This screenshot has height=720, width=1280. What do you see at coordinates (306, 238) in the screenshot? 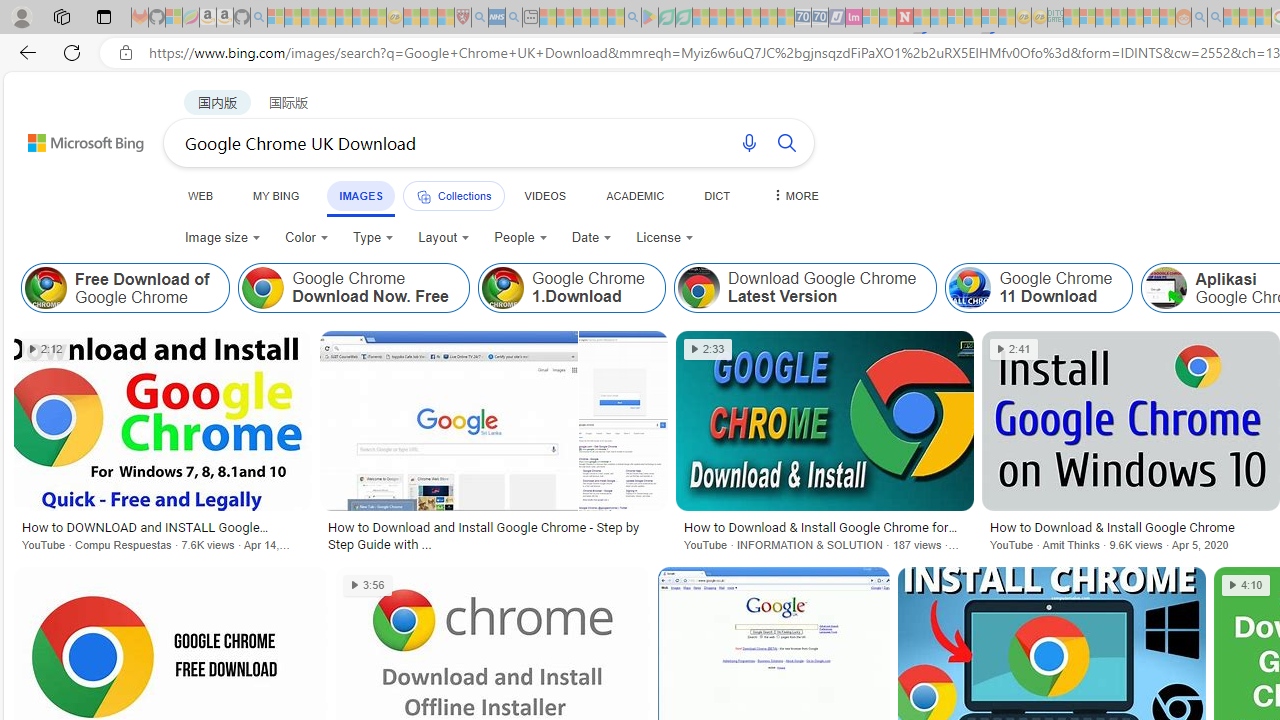
I see `Color` at bounding box center [306, 238].